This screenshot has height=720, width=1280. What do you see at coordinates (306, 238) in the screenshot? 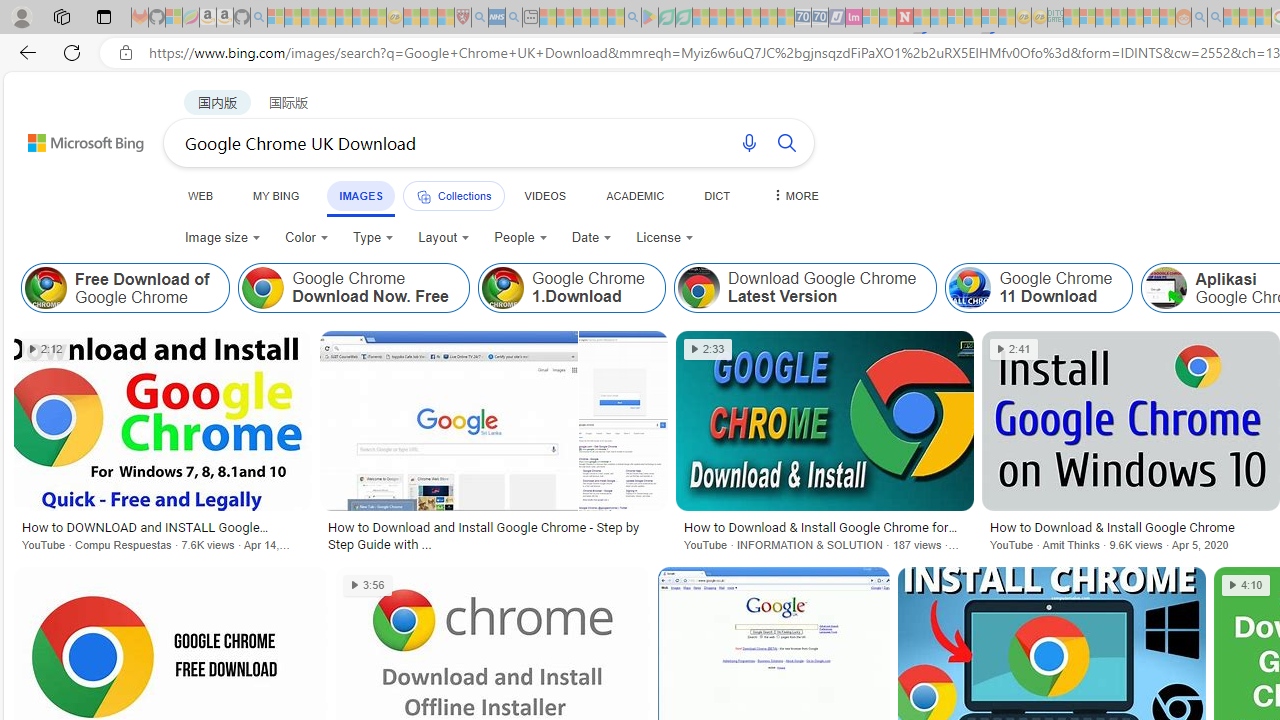
I see `Color` at bounding box center [306, 238].